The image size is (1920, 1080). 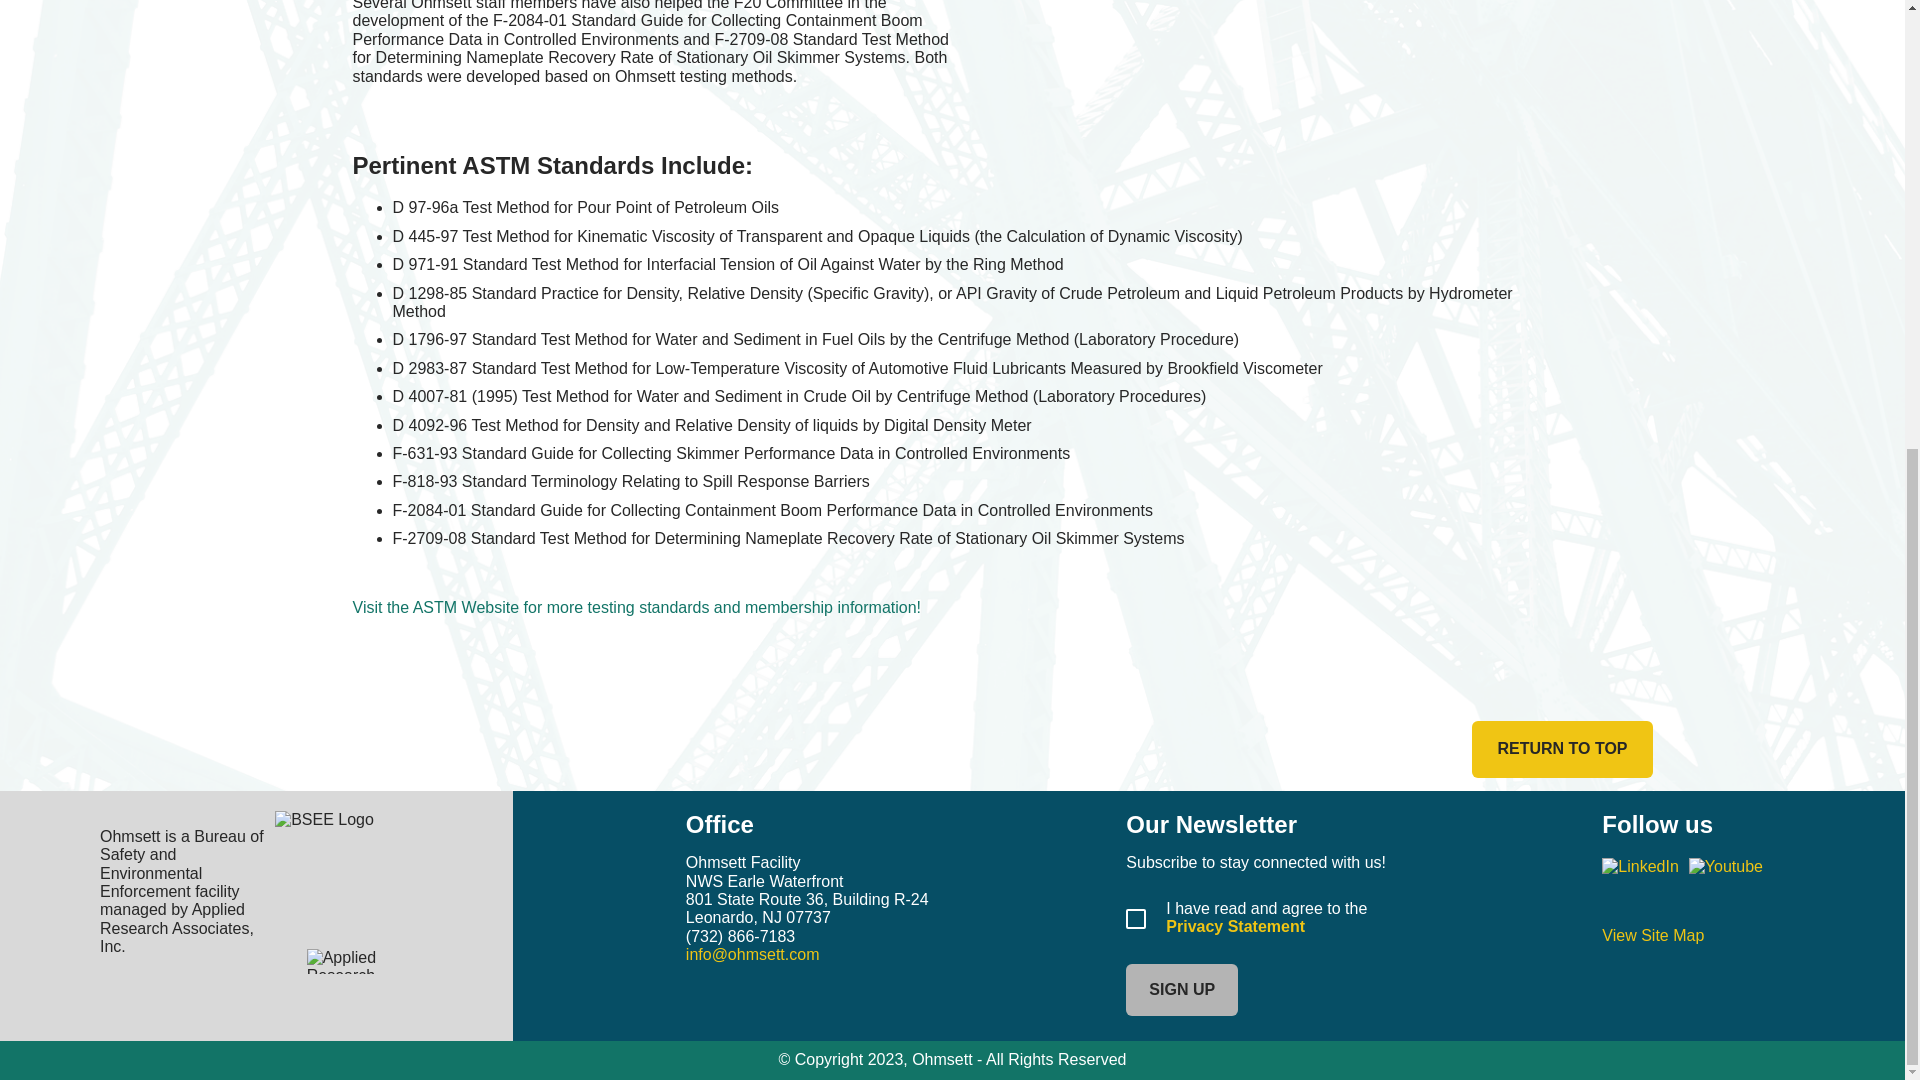 What do you see at coordinates (1235, 926) in the screenshot?
I see `Privacy Statement` at bounding box center [1235, 926].